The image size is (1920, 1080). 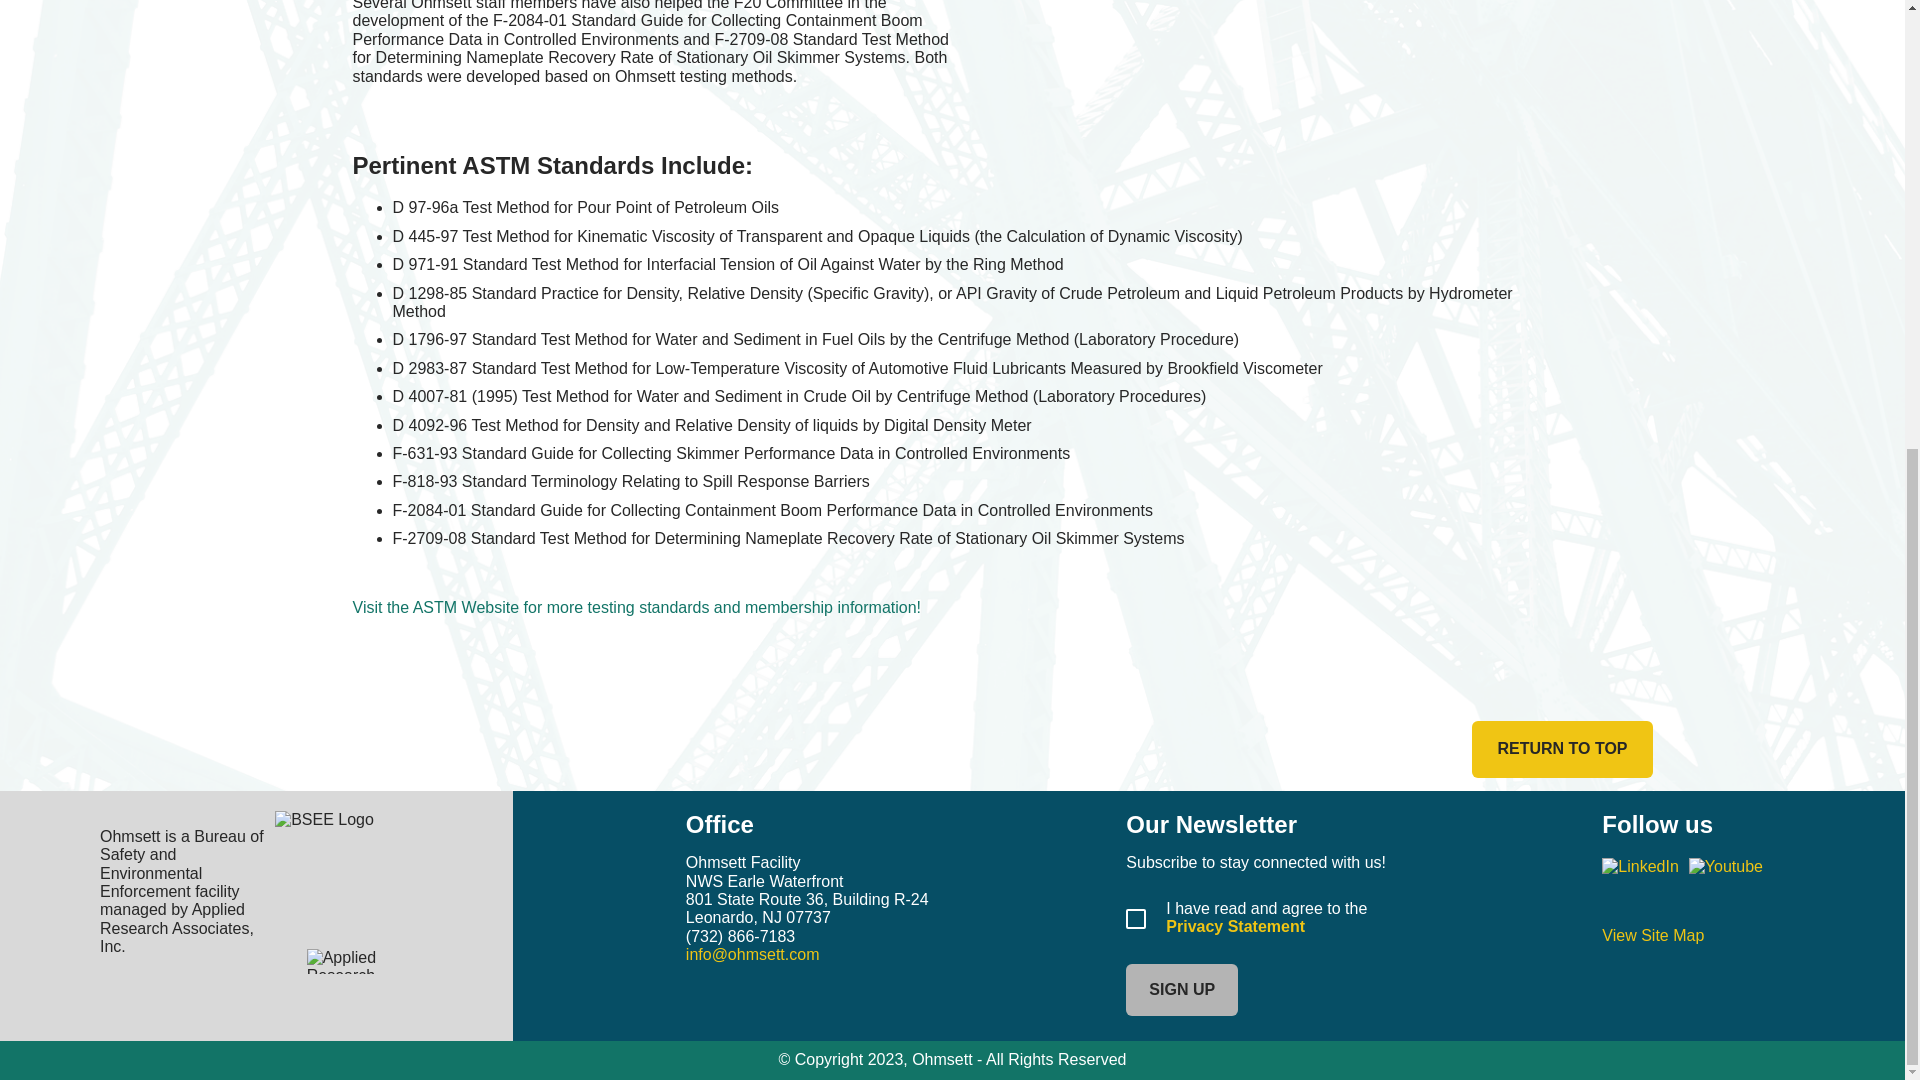 What do you see at coordinates (1235, 926) in the screenshot?
I see `Privacy Statement` at bounding box center [1235, 926].